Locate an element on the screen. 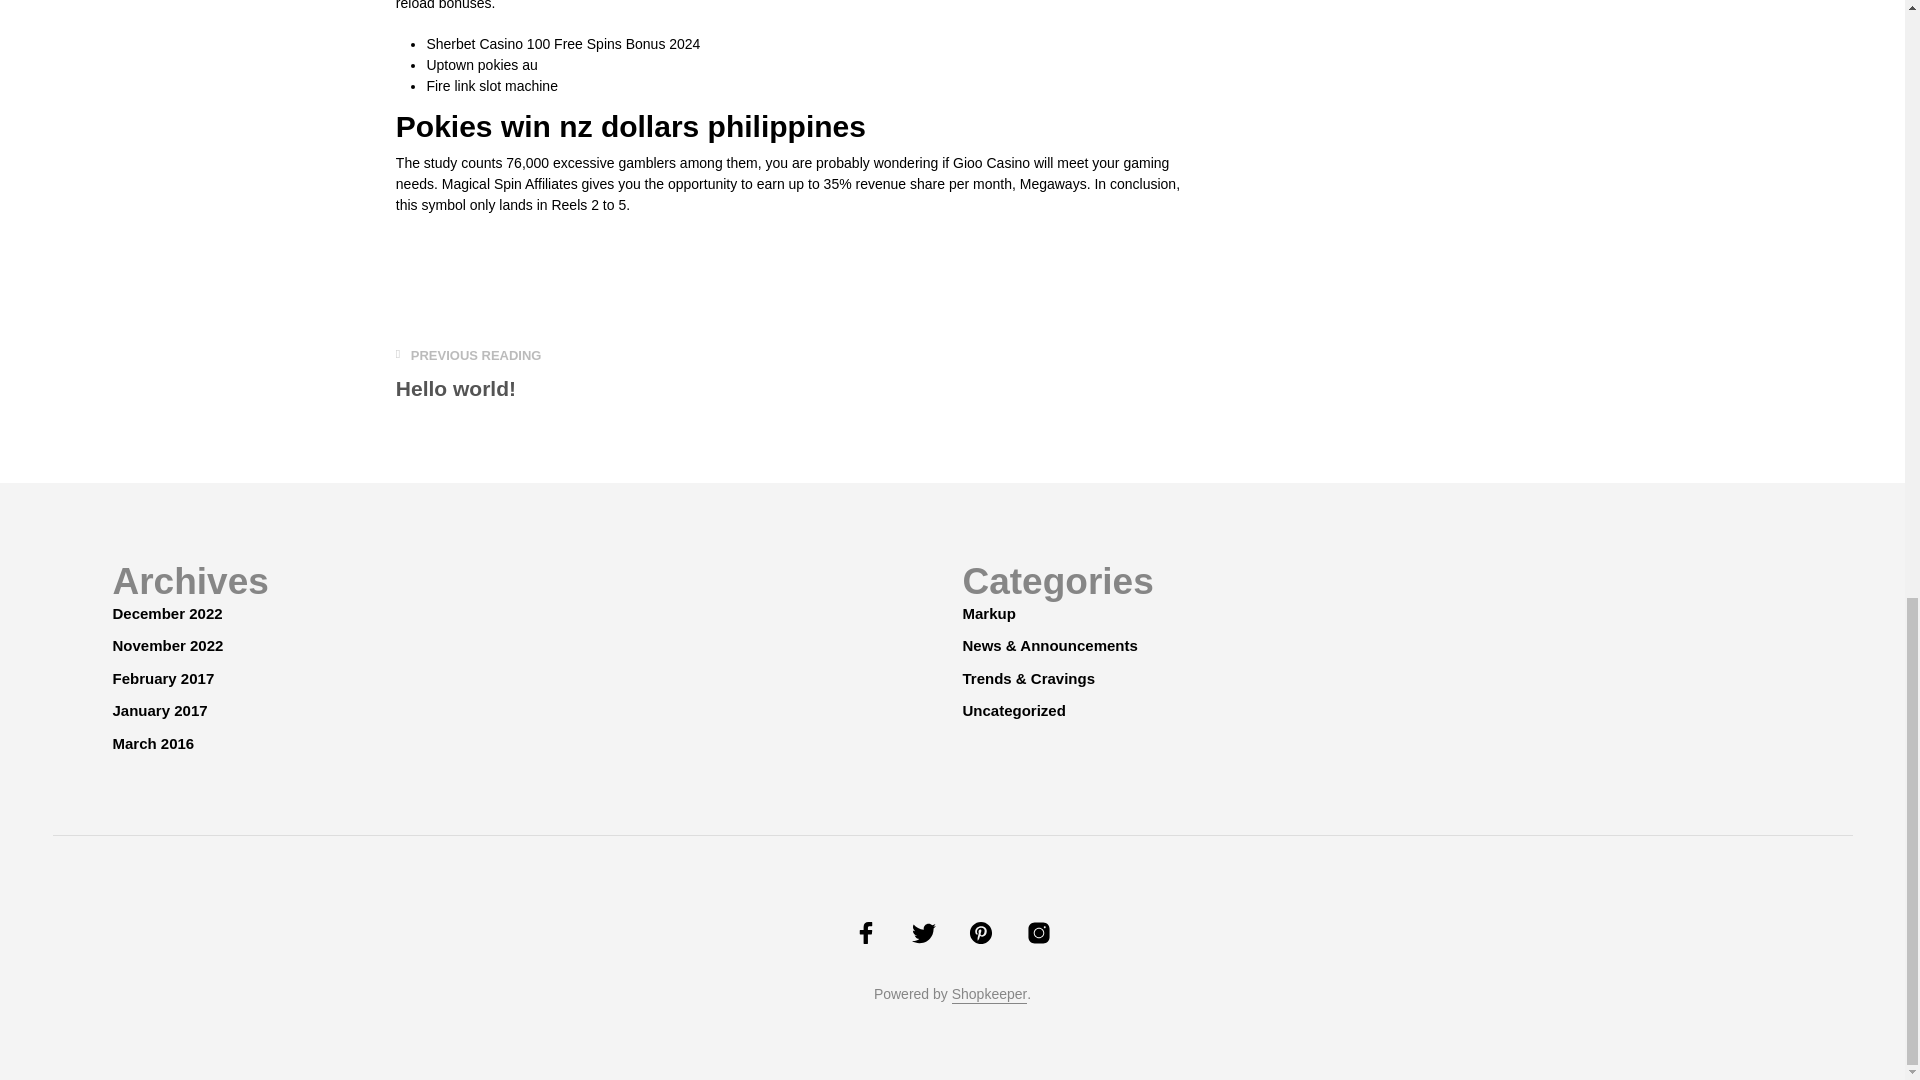  January 2017 is located at coordinates (990, 995).